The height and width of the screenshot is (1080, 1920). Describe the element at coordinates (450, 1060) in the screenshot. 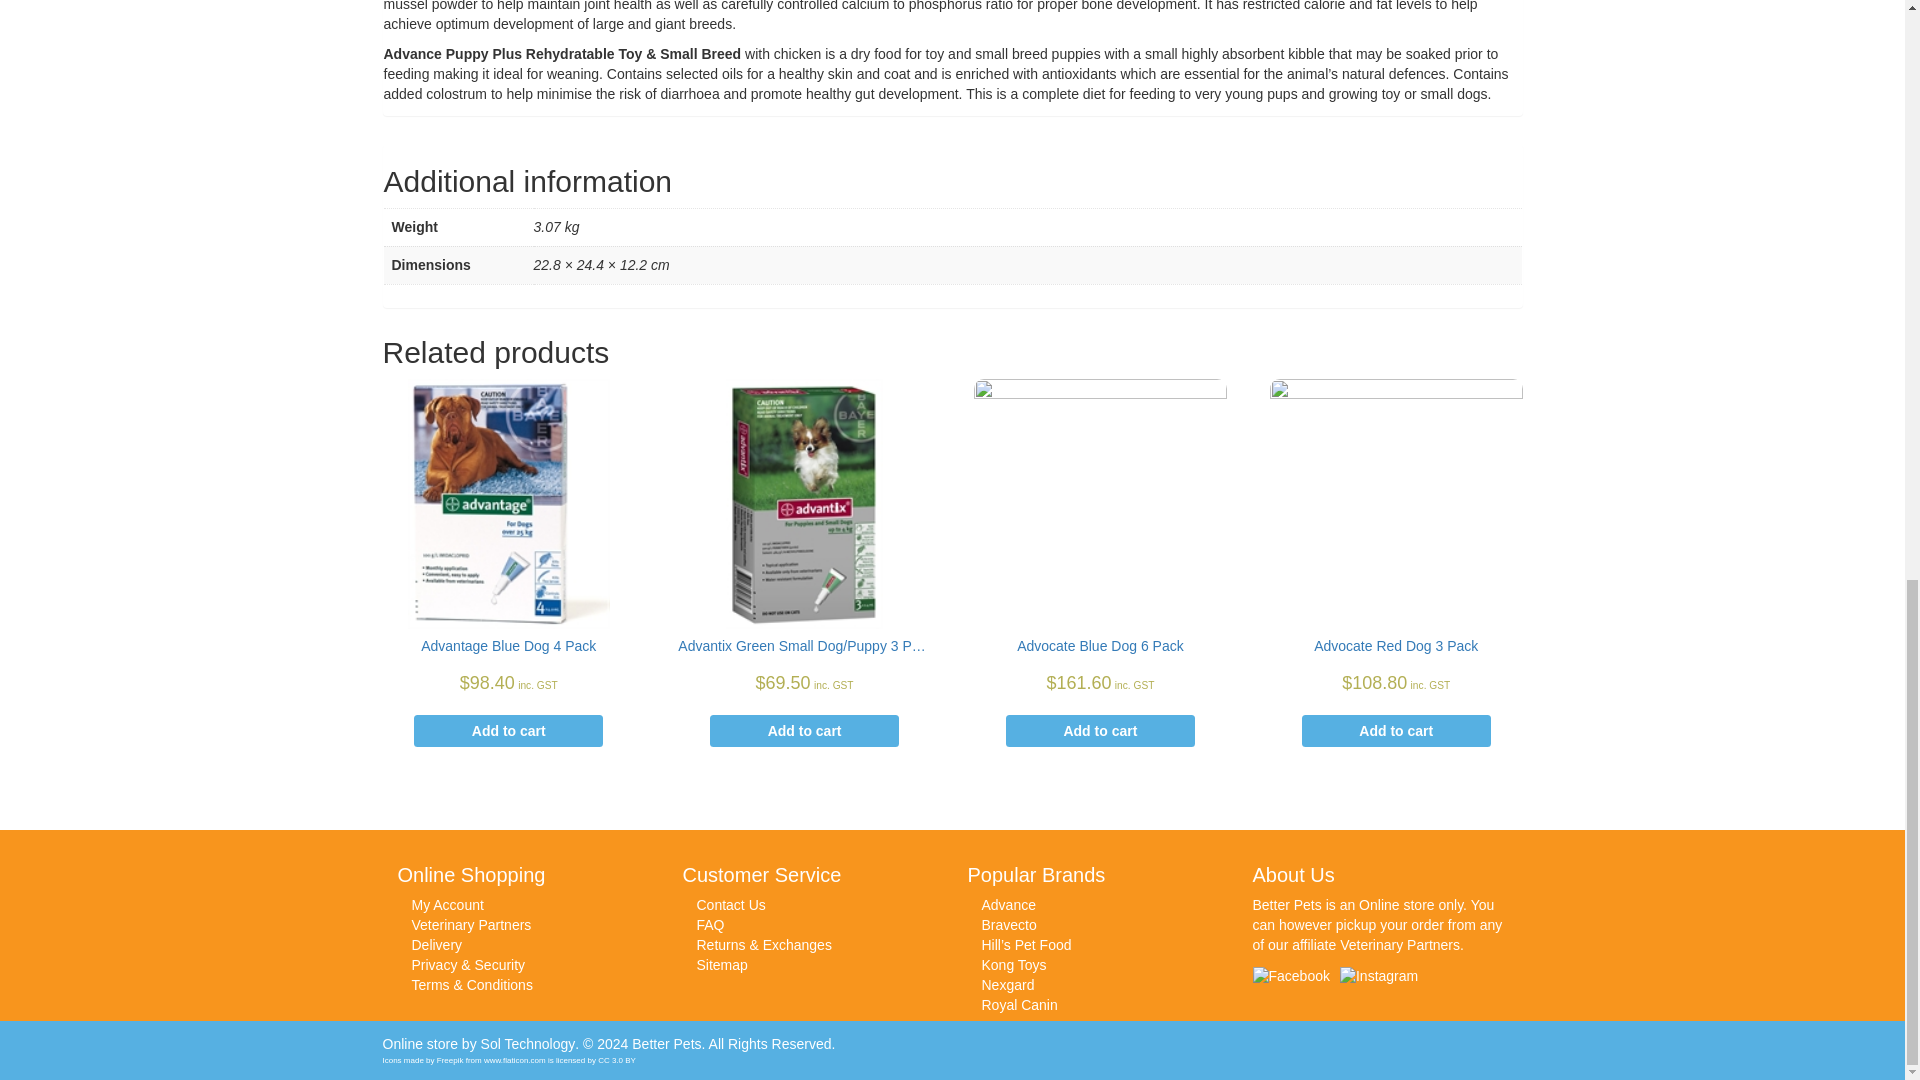

I see `Freepik` at that location.